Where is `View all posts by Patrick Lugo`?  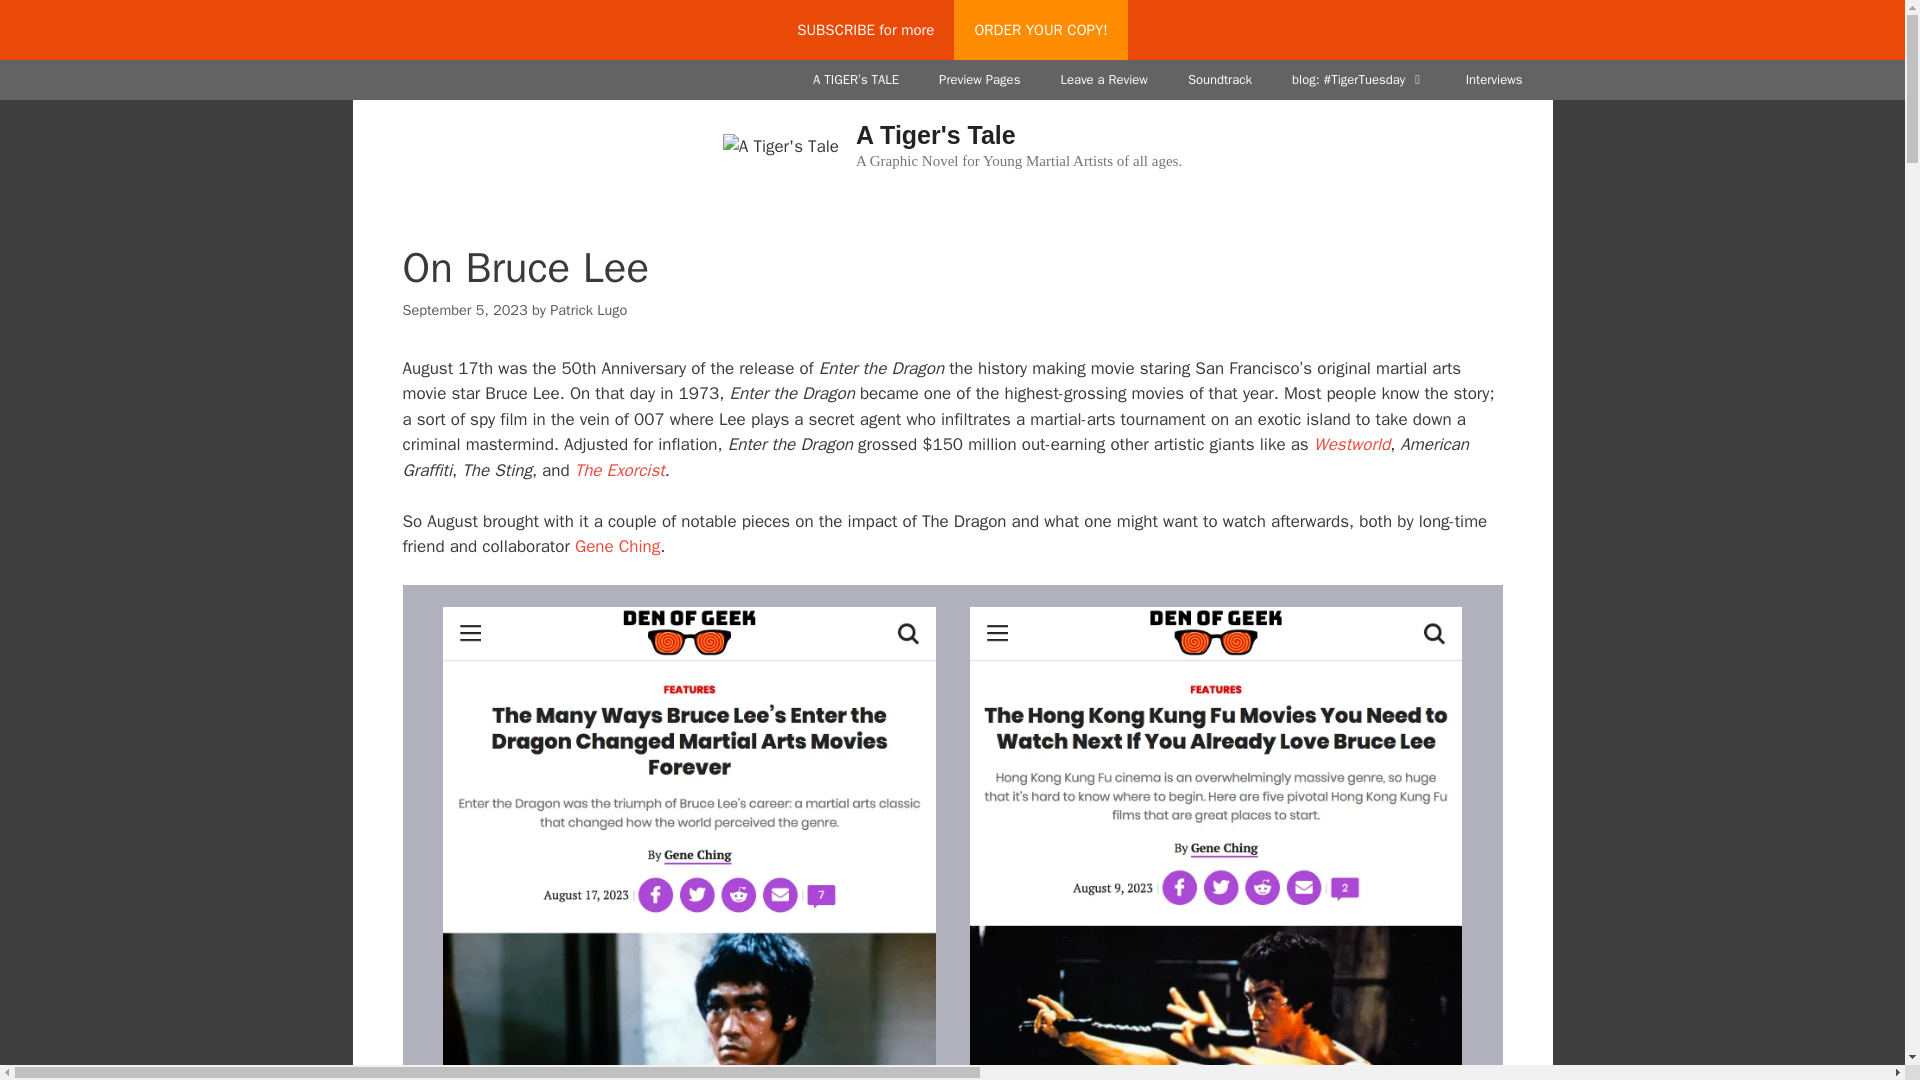
View all posts by Patrick Lugo is located at coordinates (588, 310).